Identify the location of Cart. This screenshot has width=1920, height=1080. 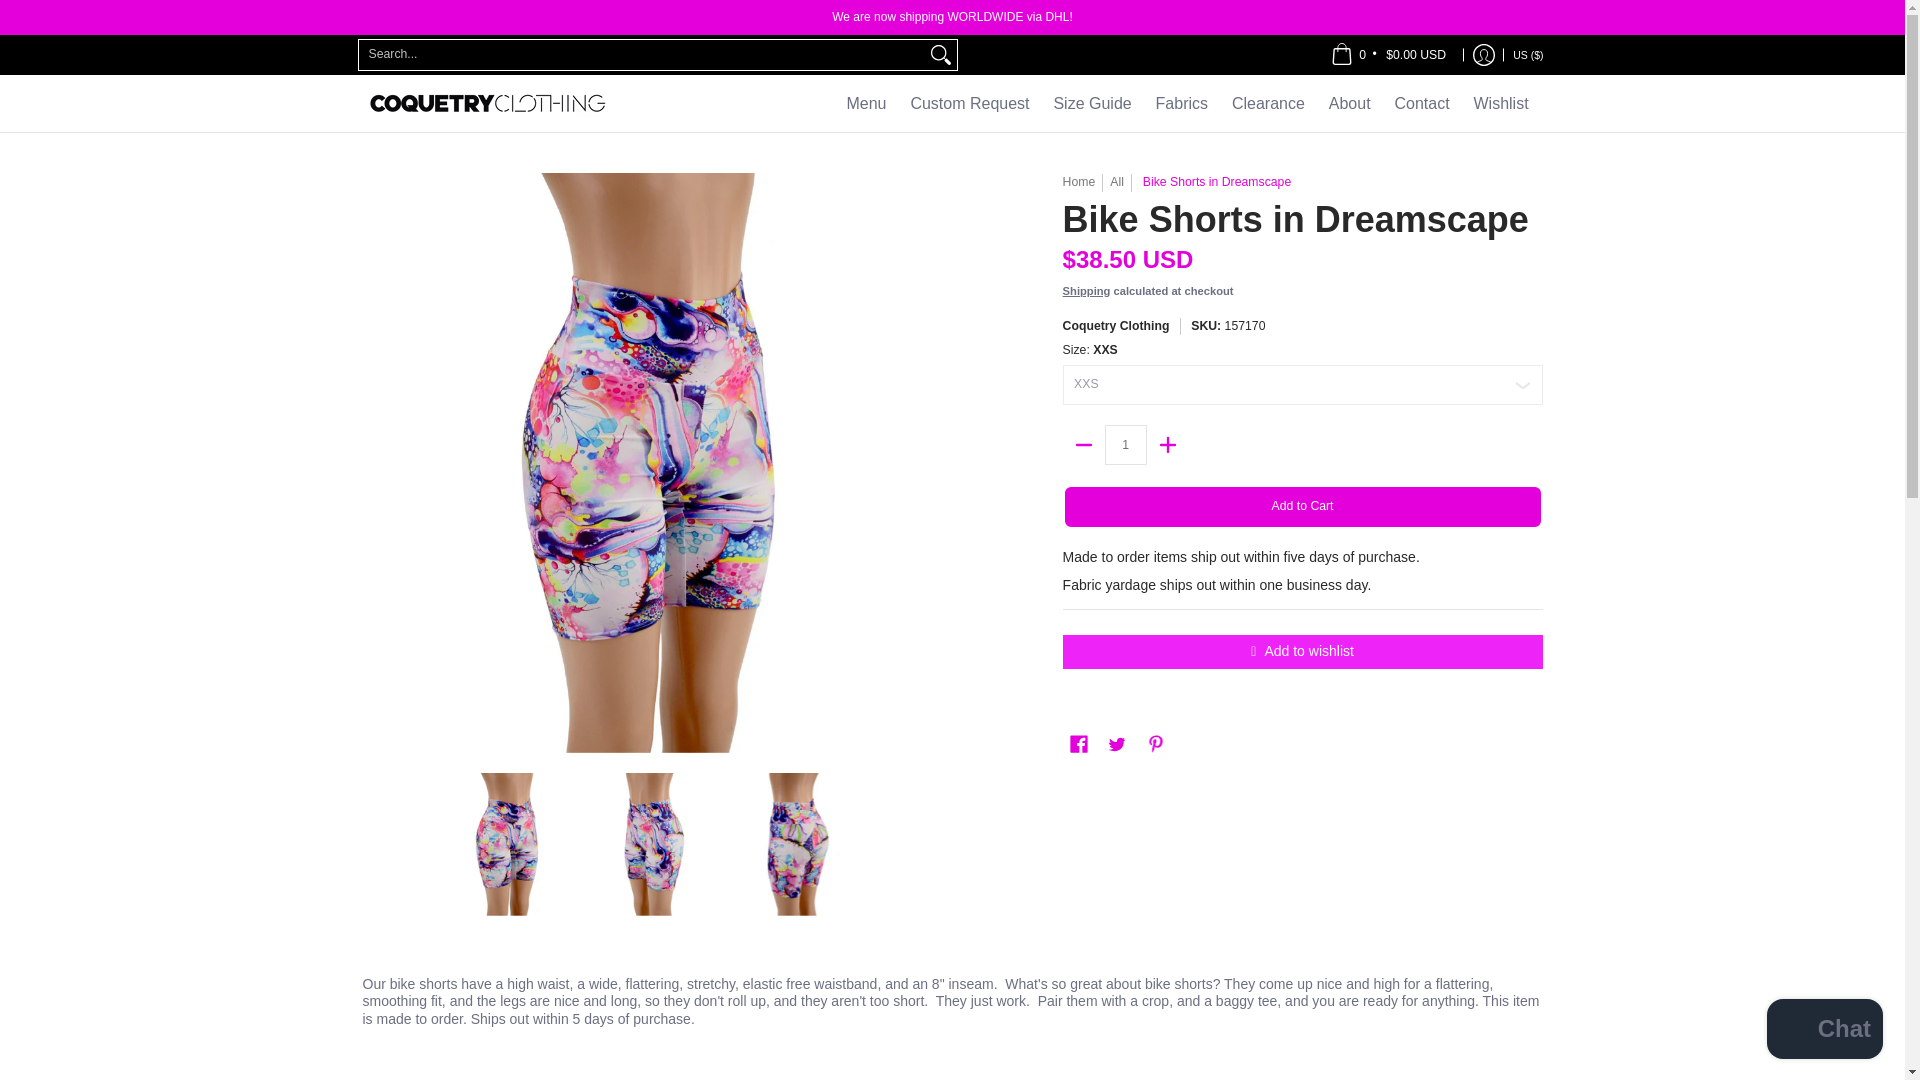
(1389, 54).